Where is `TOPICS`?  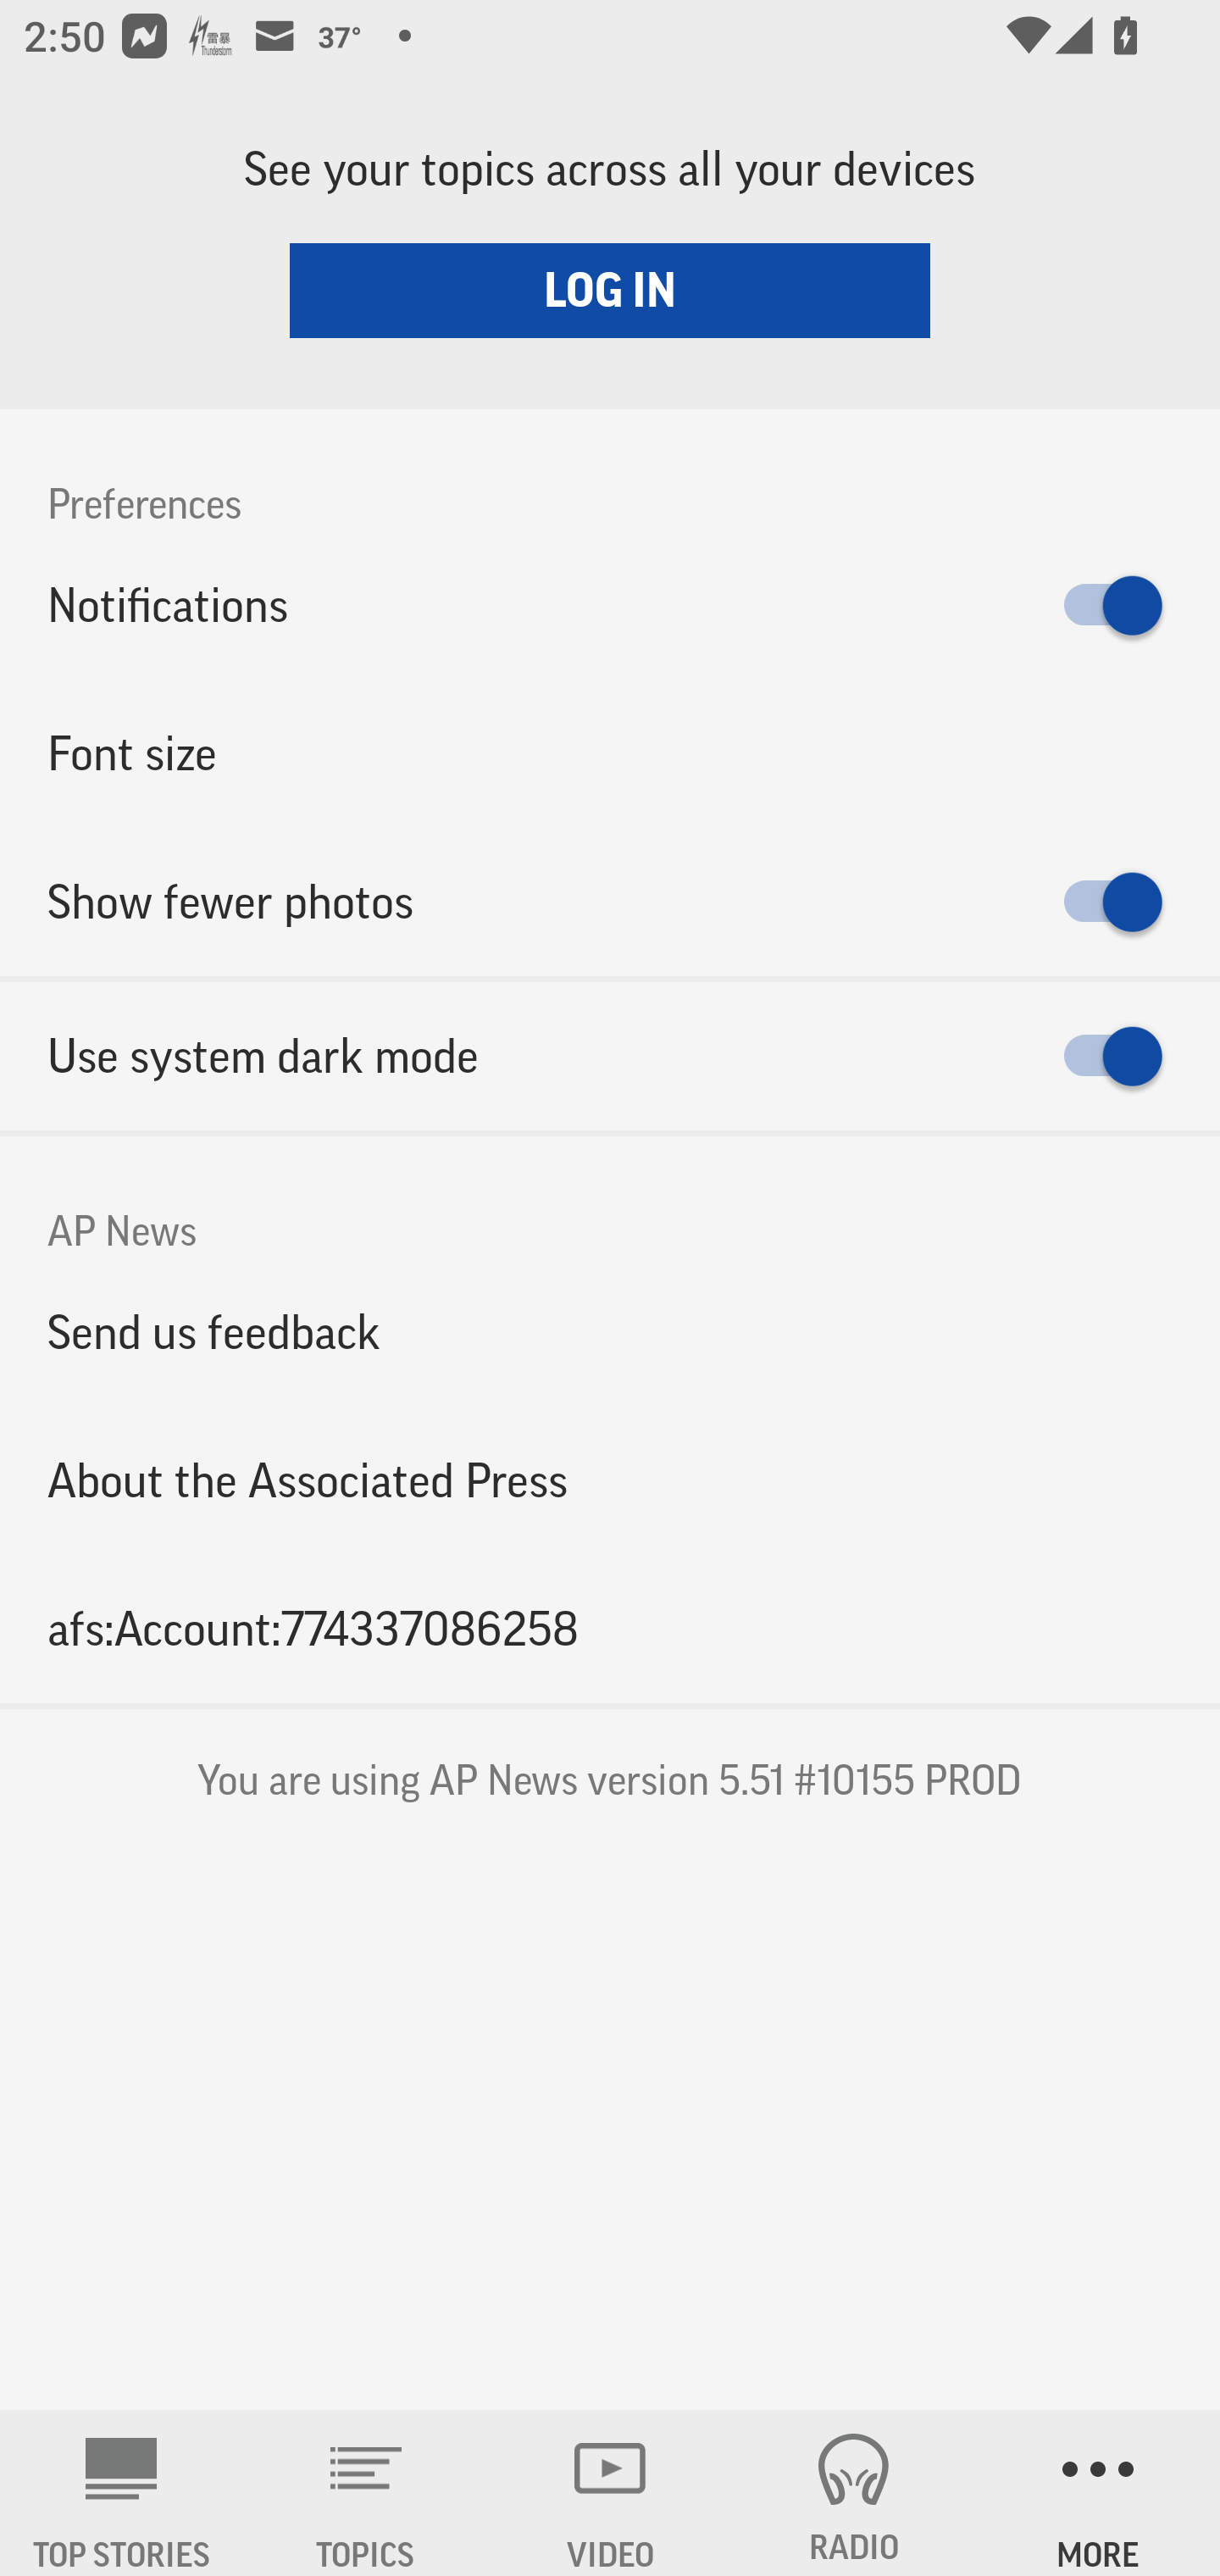 TOPICS is located at coordinates (366, 2493).